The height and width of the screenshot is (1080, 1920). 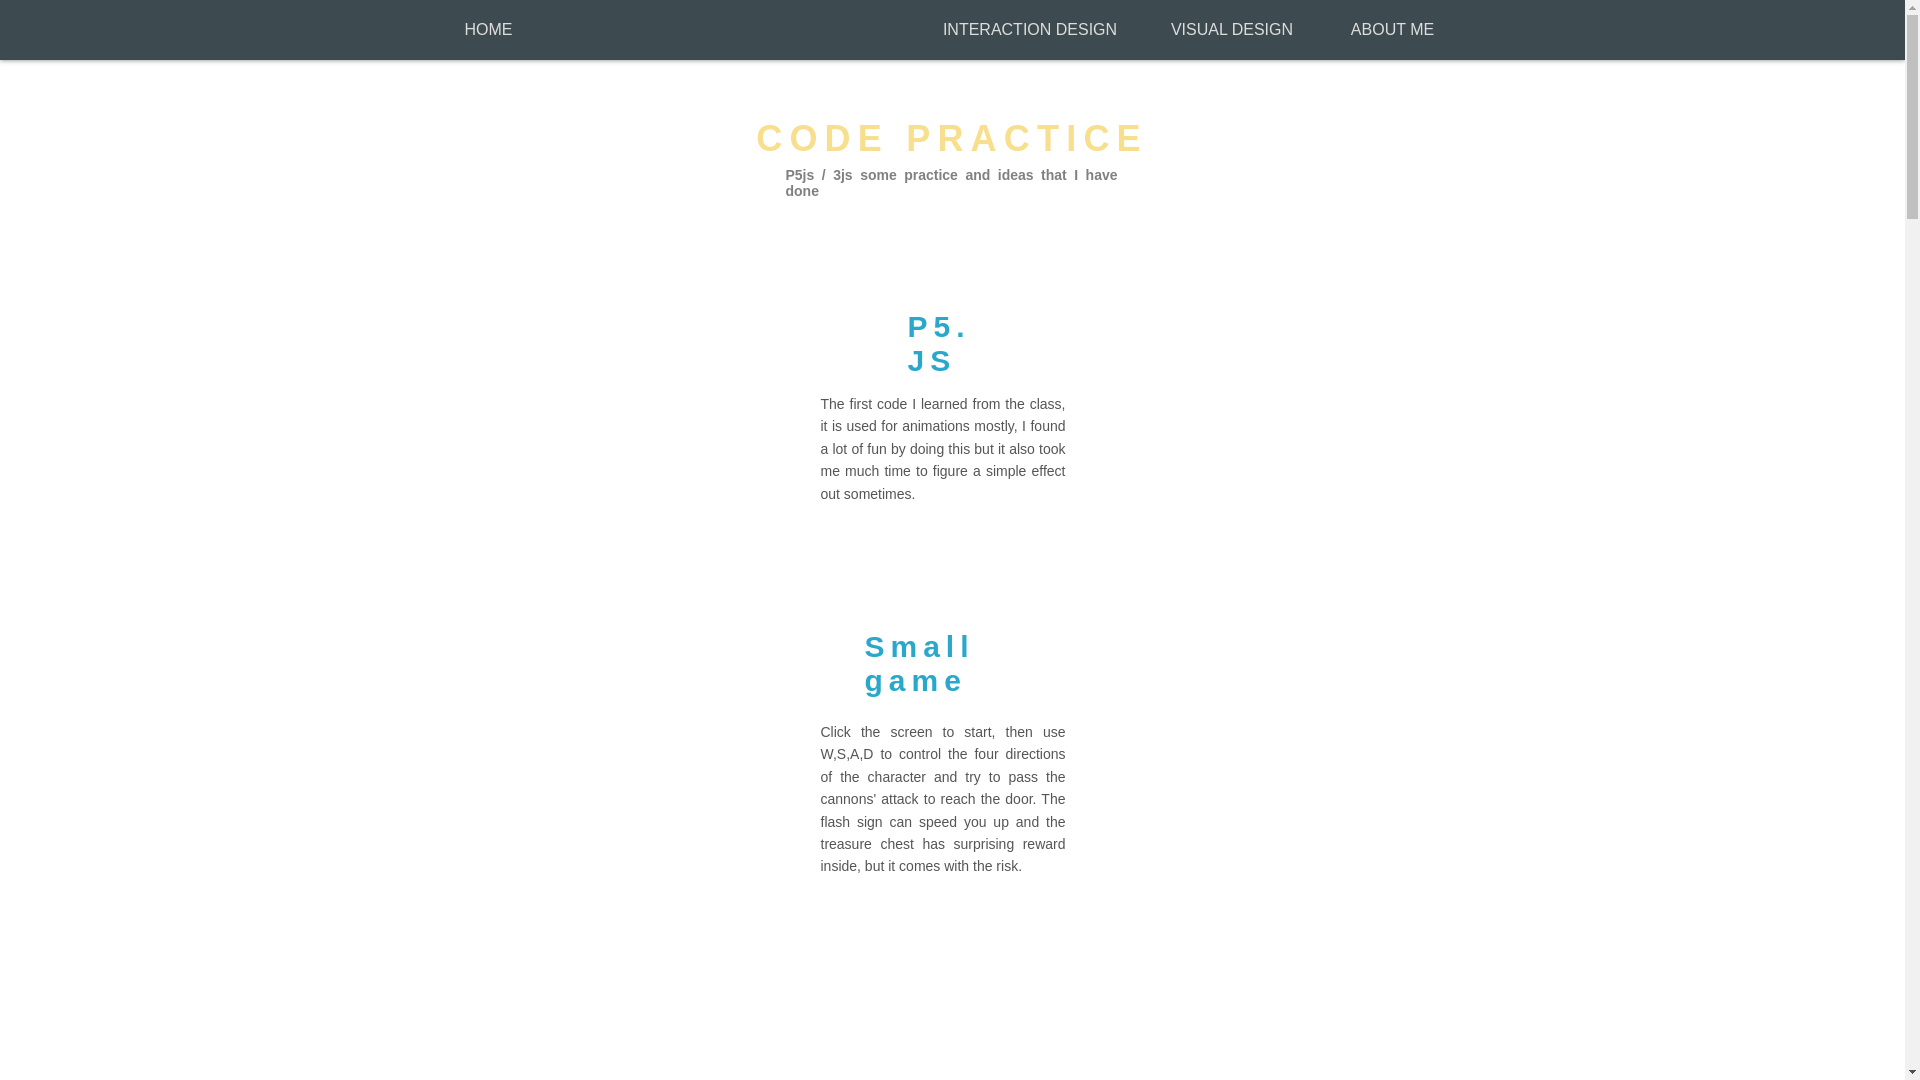 I want to click on CODE PRACTICE, so click(x=952, y=138).